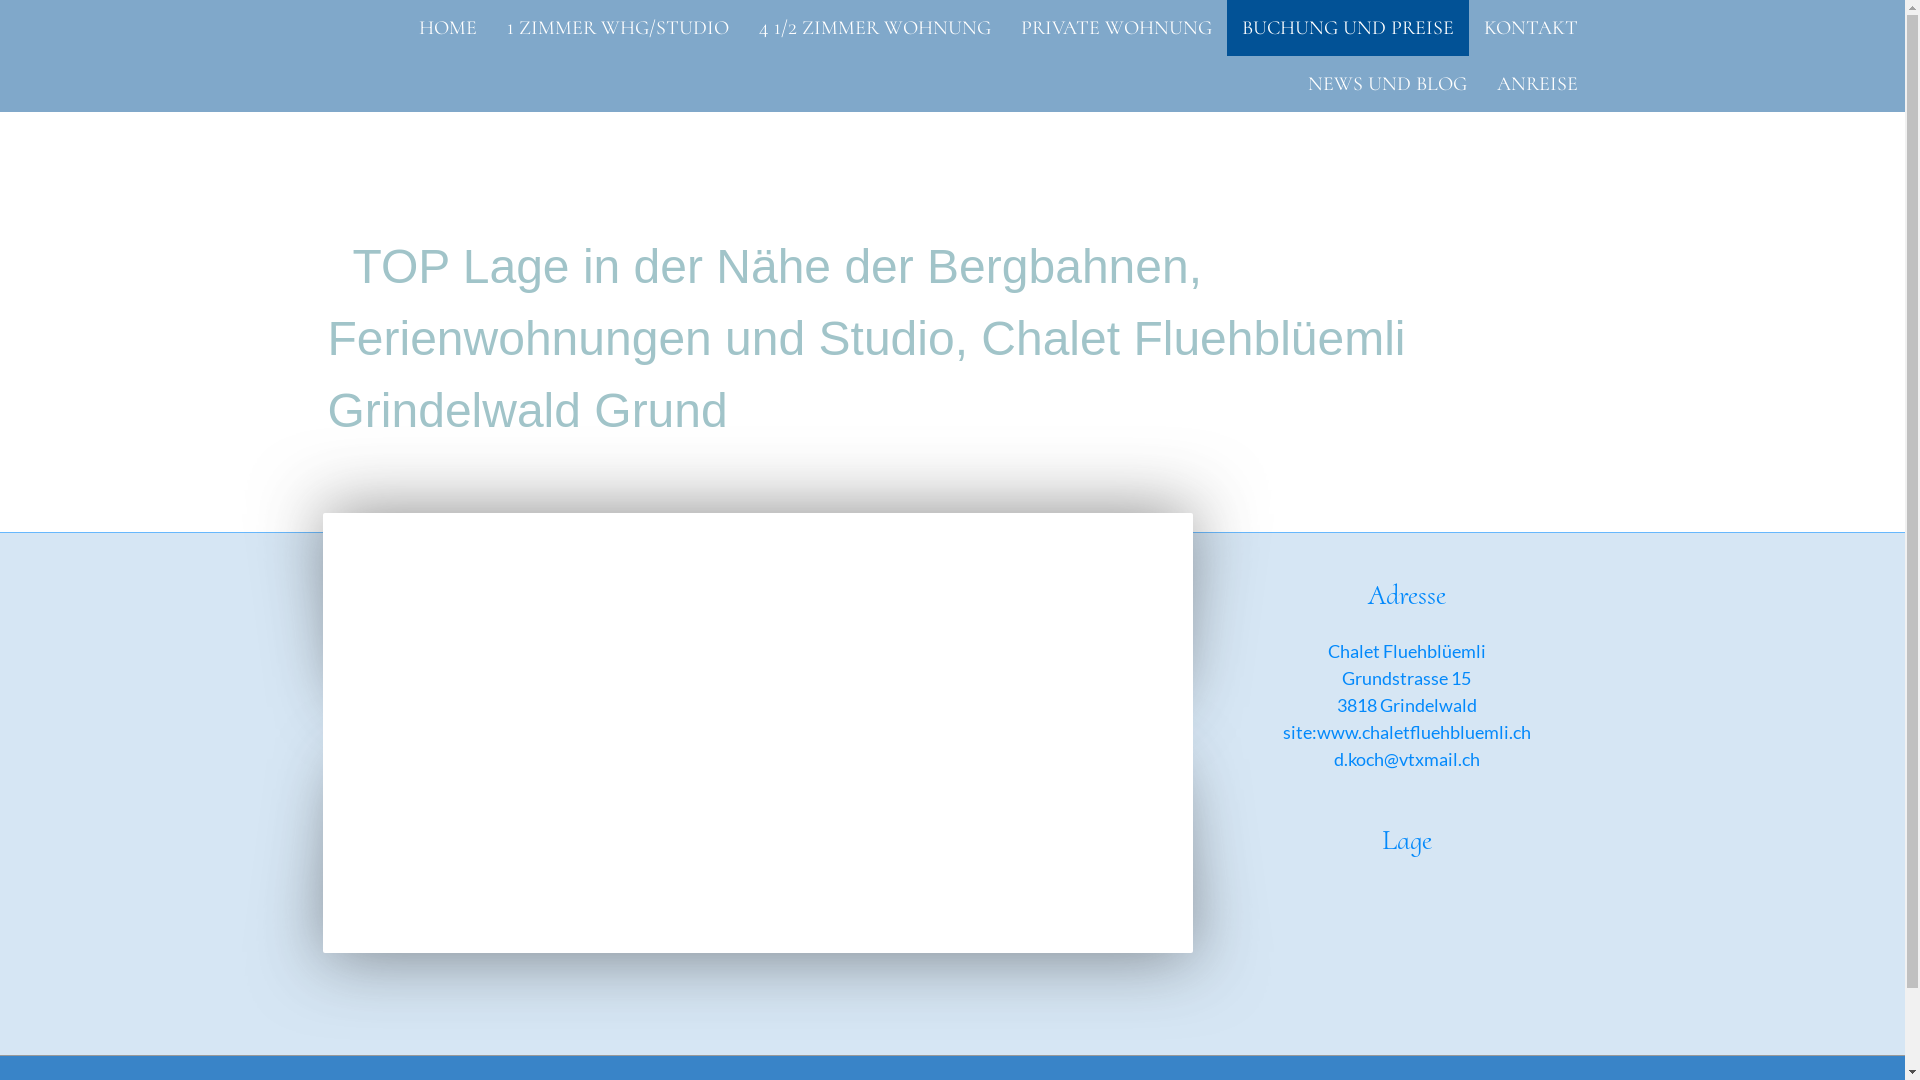  Describe the element at coordinates (1530, 28) in the screenshot. I see `KONTAKT` at that location.